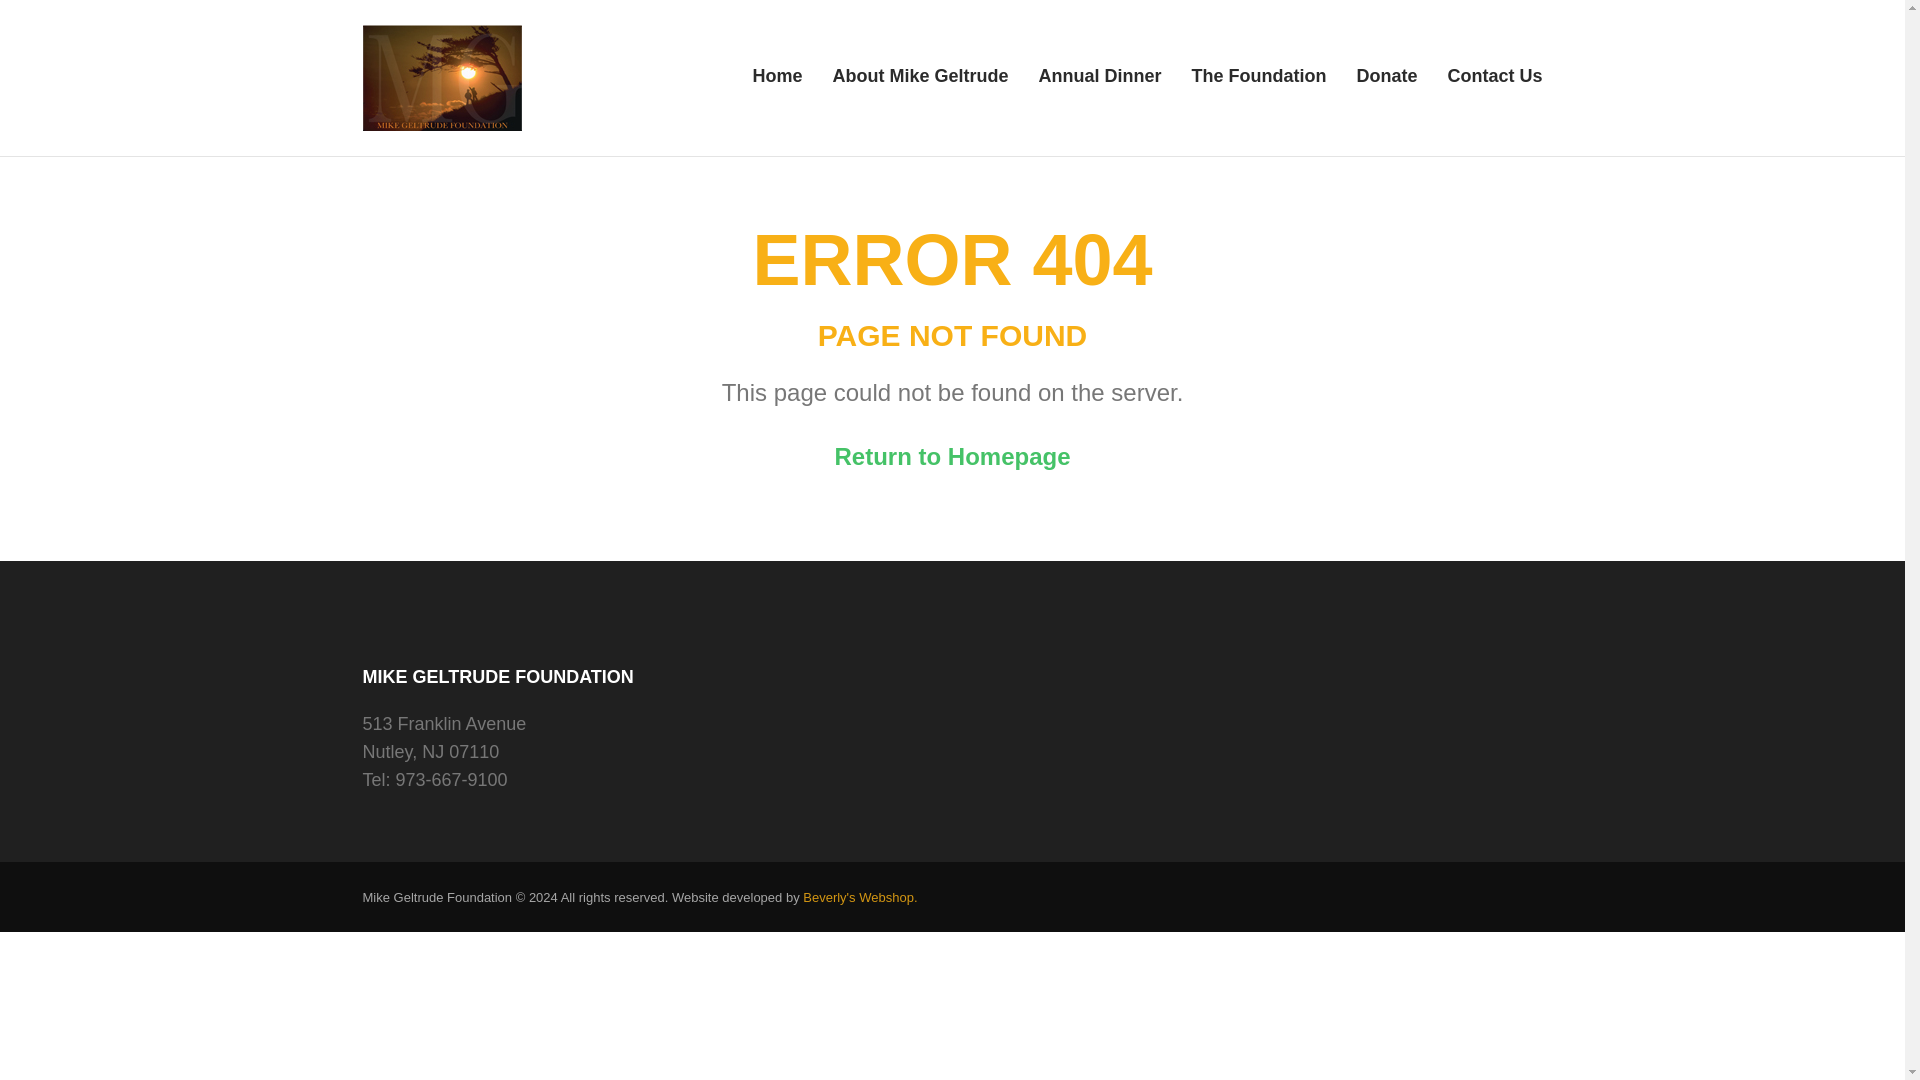  Describe the element at coordinates (759, 92) in the screenshot. I see `Mike Geltrude Foundation` at that location.